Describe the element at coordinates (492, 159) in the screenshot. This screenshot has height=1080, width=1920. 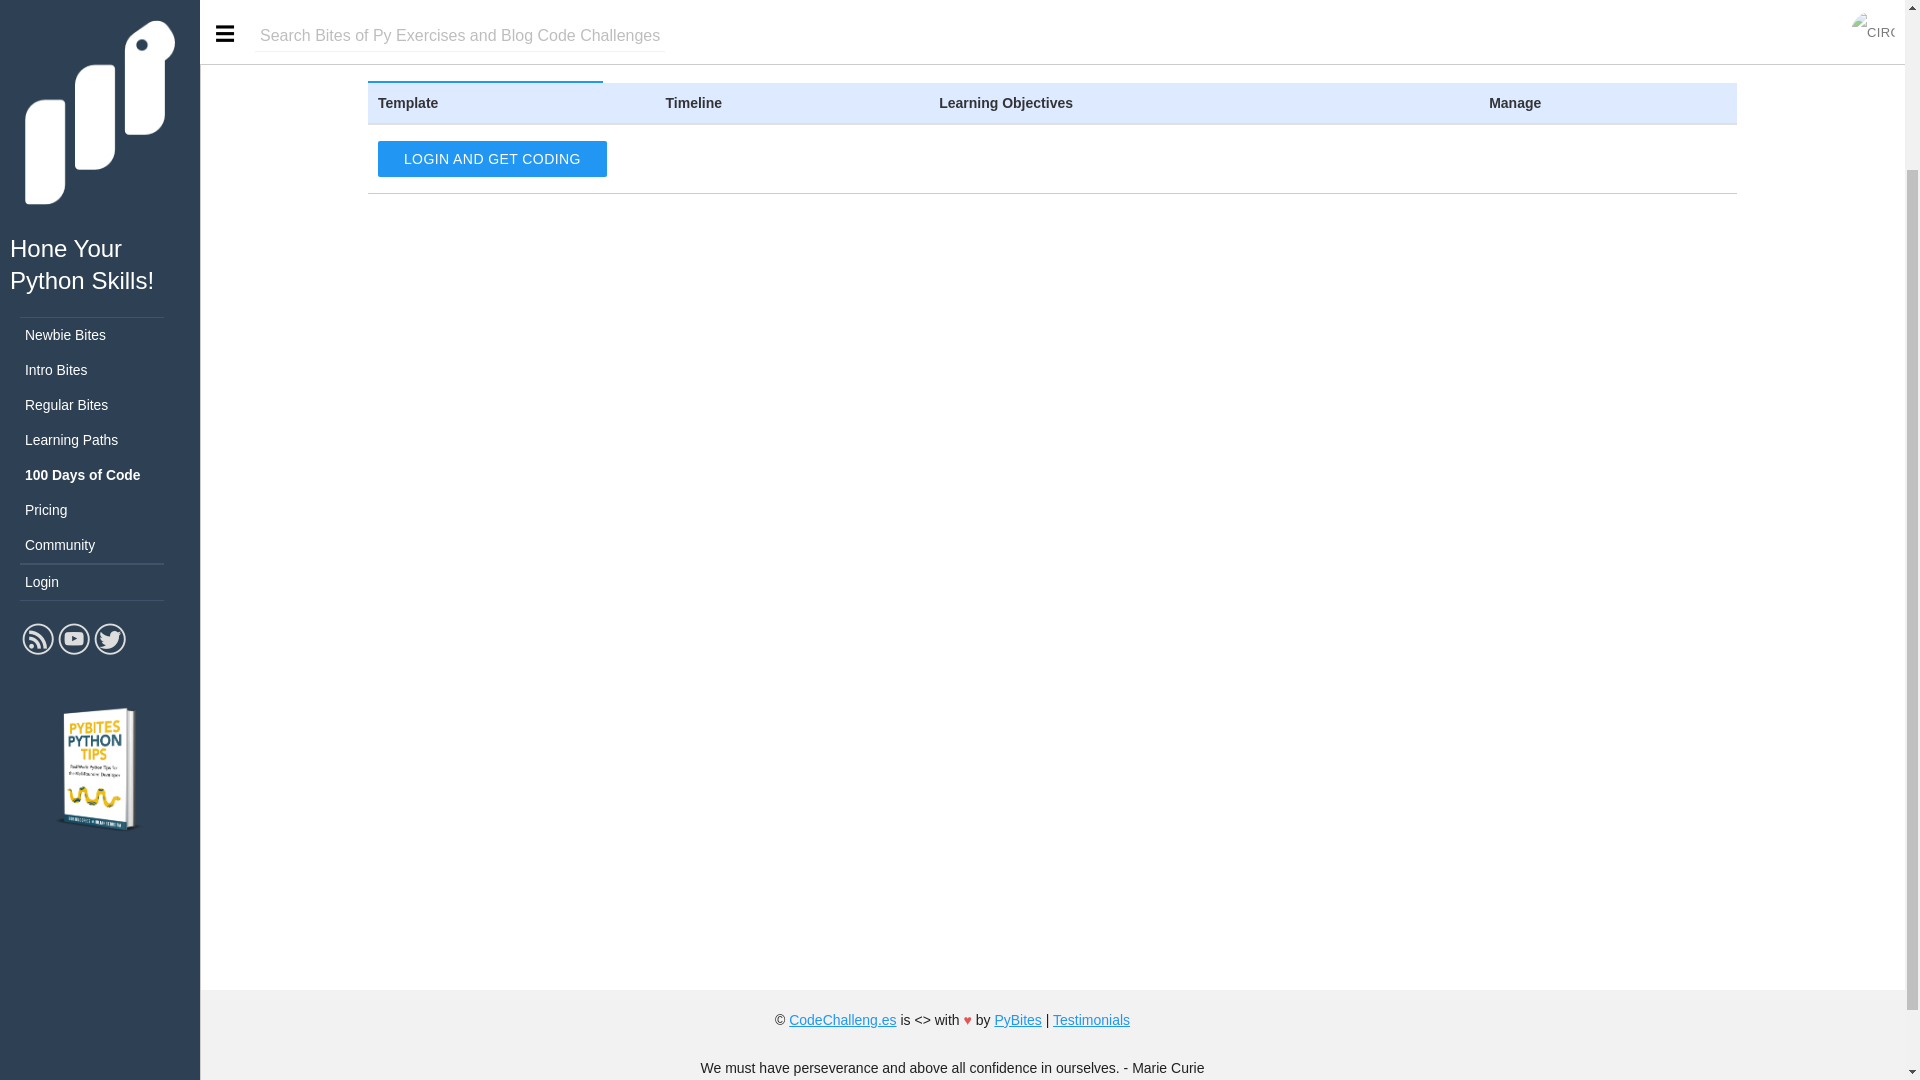
I see `LOGIN AND GET CODING` at that location.